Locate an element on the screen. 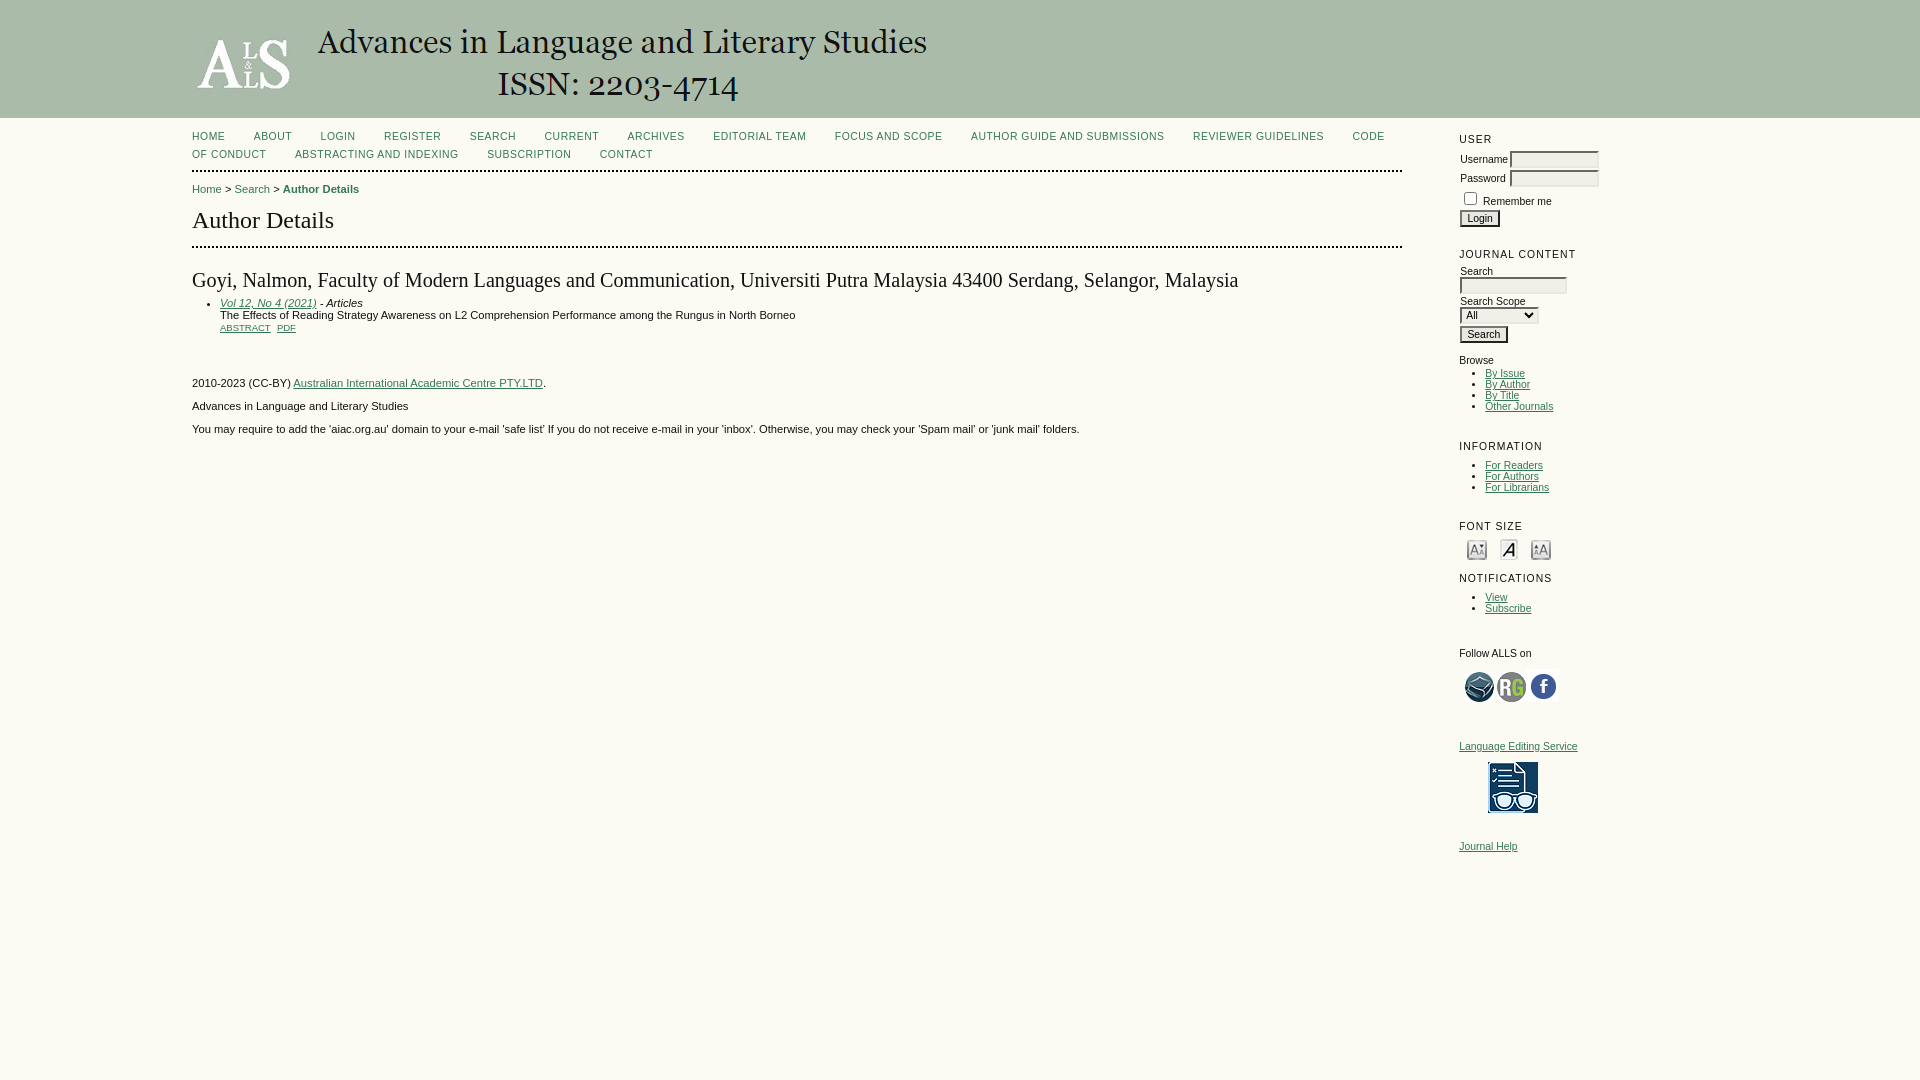 The width and height of the screenshot is (1920, 1080). CODE OF CONDUCT is located at coordinates (788, 146).